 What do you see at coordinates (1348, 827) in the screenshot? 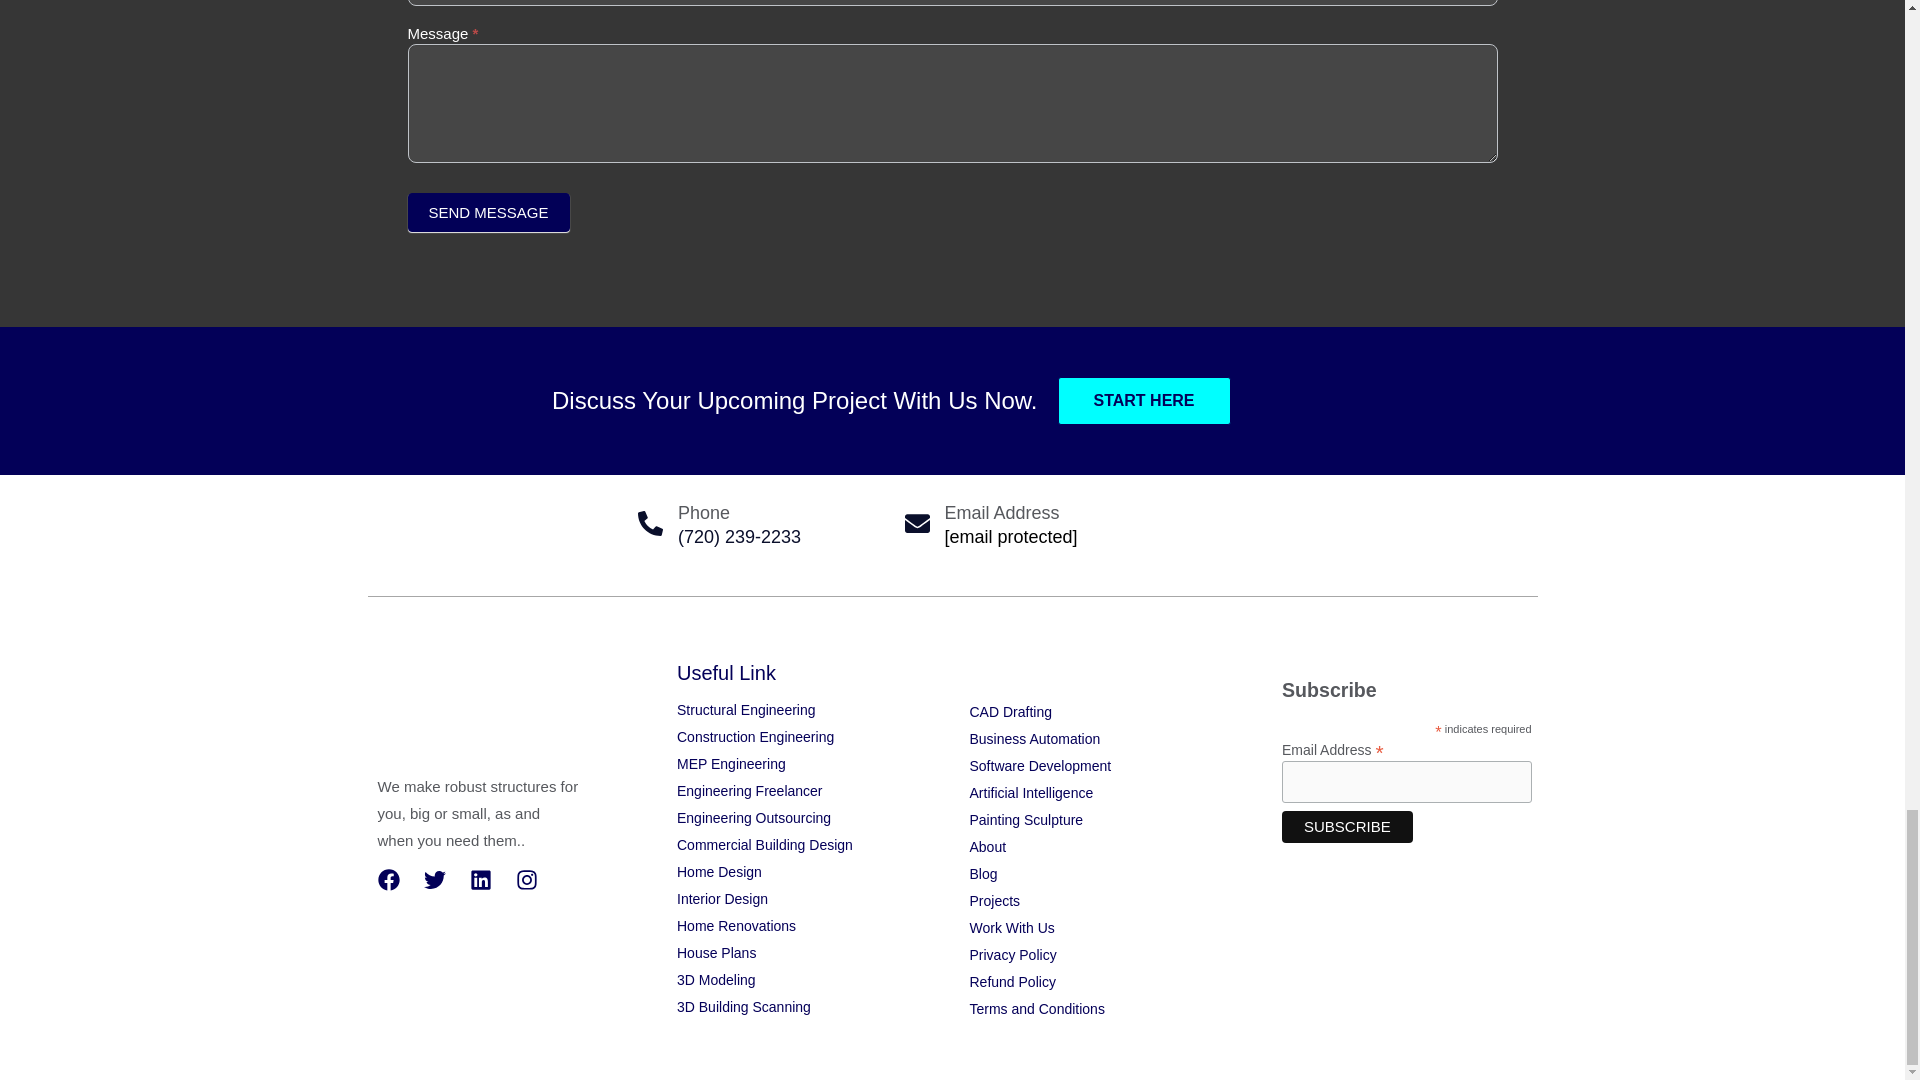
I see `Subscribe` at bounding box center [1348, 827].